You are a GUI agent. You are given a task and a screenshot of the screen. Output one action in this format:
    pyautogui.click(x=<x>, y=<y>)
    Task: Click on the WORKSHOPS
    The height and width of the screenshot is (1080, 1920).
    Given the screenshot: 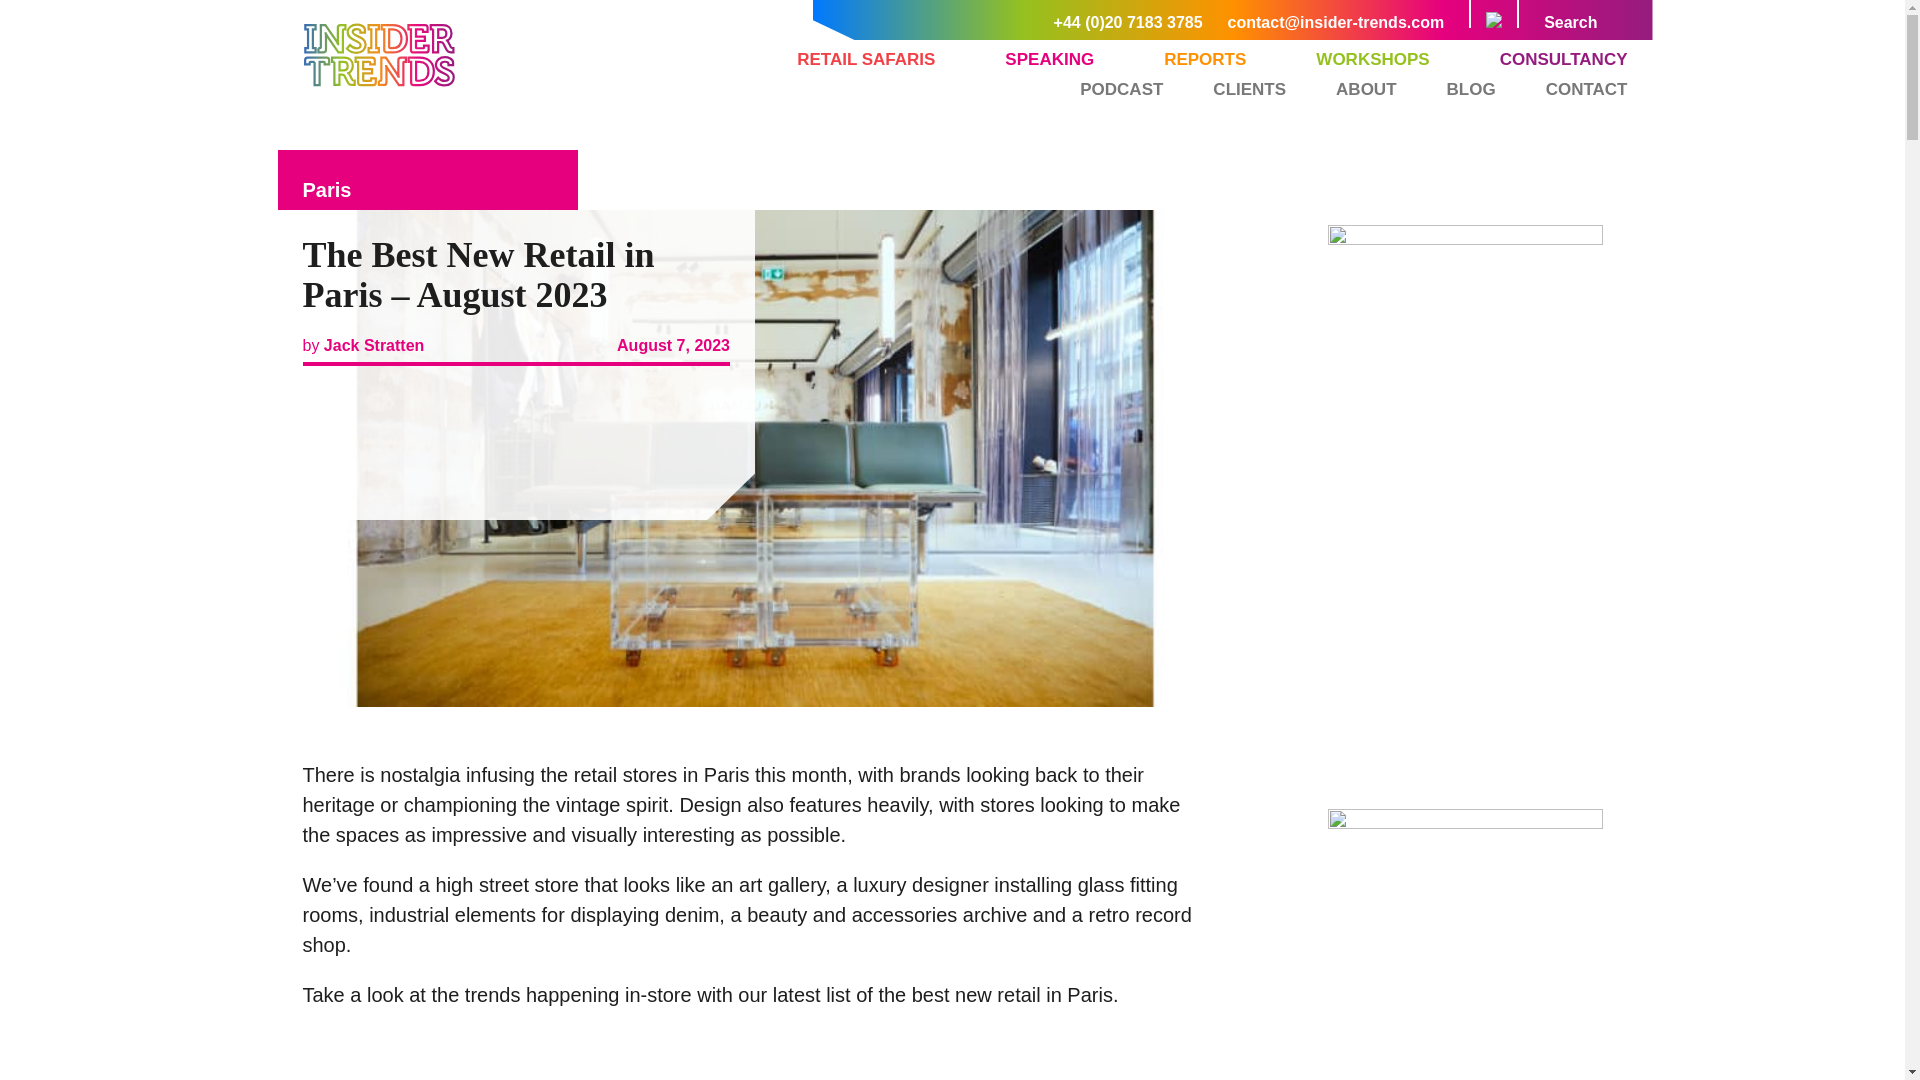 What is the action you would take?
    pyautogui.click(x=1372, y=60)
    